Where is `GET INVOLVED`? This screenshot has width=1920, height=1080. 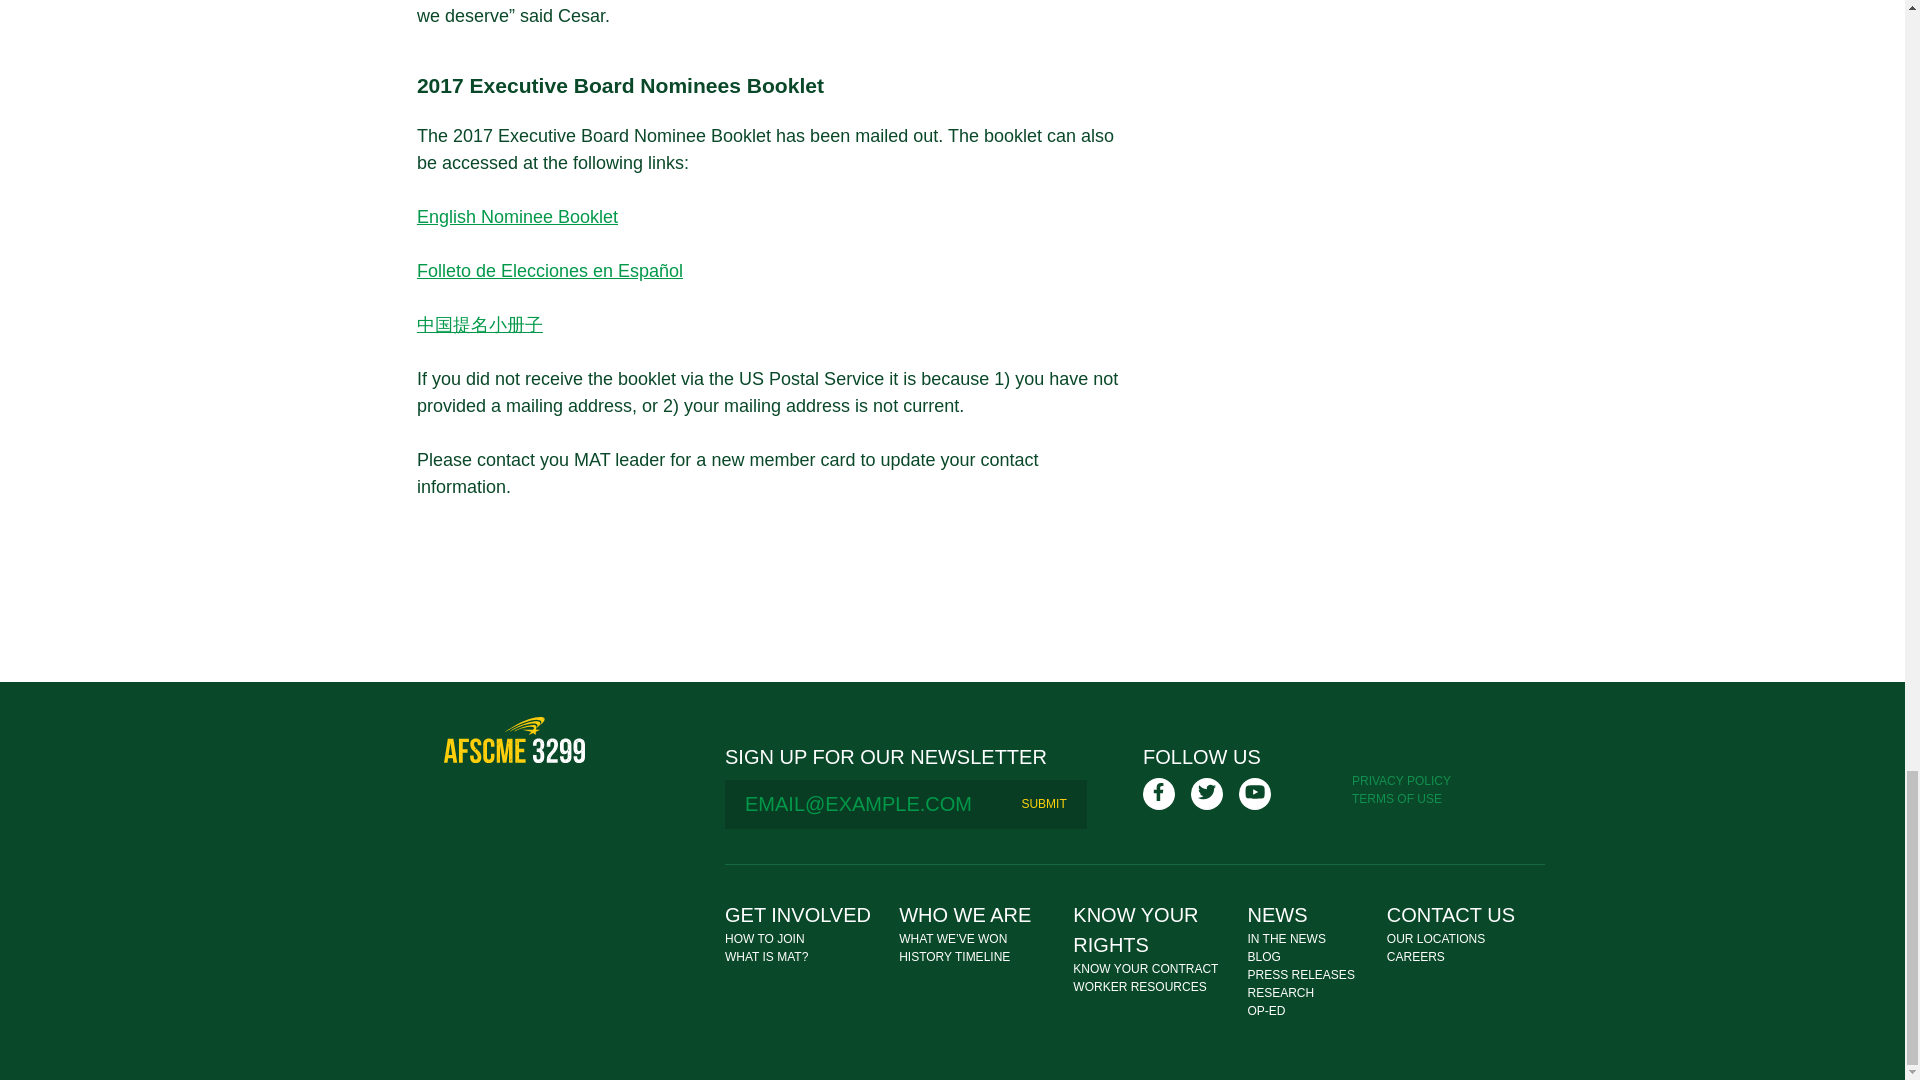
GET INVOLVED is located at coordinates (798, 914).